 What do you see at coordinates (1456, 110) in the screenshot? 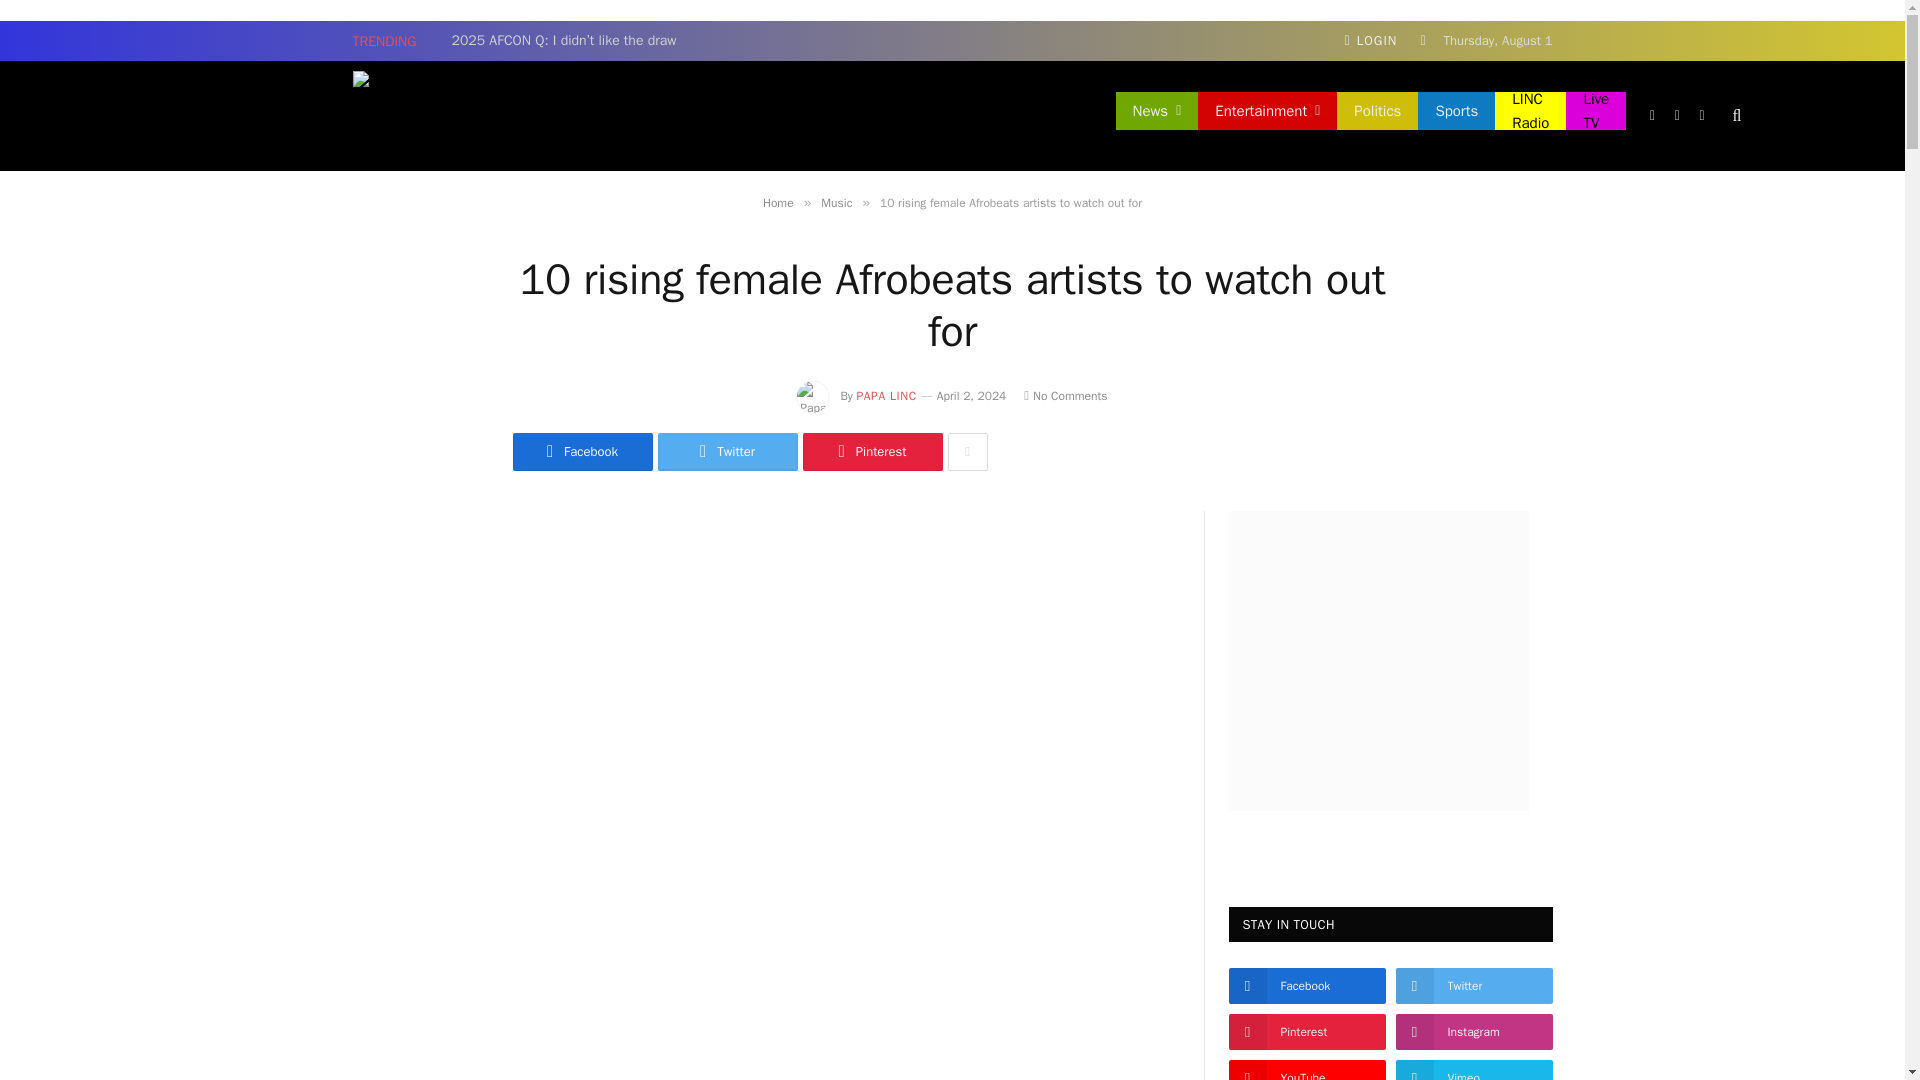
I see `Sports` at bounding box center [1456, 110].